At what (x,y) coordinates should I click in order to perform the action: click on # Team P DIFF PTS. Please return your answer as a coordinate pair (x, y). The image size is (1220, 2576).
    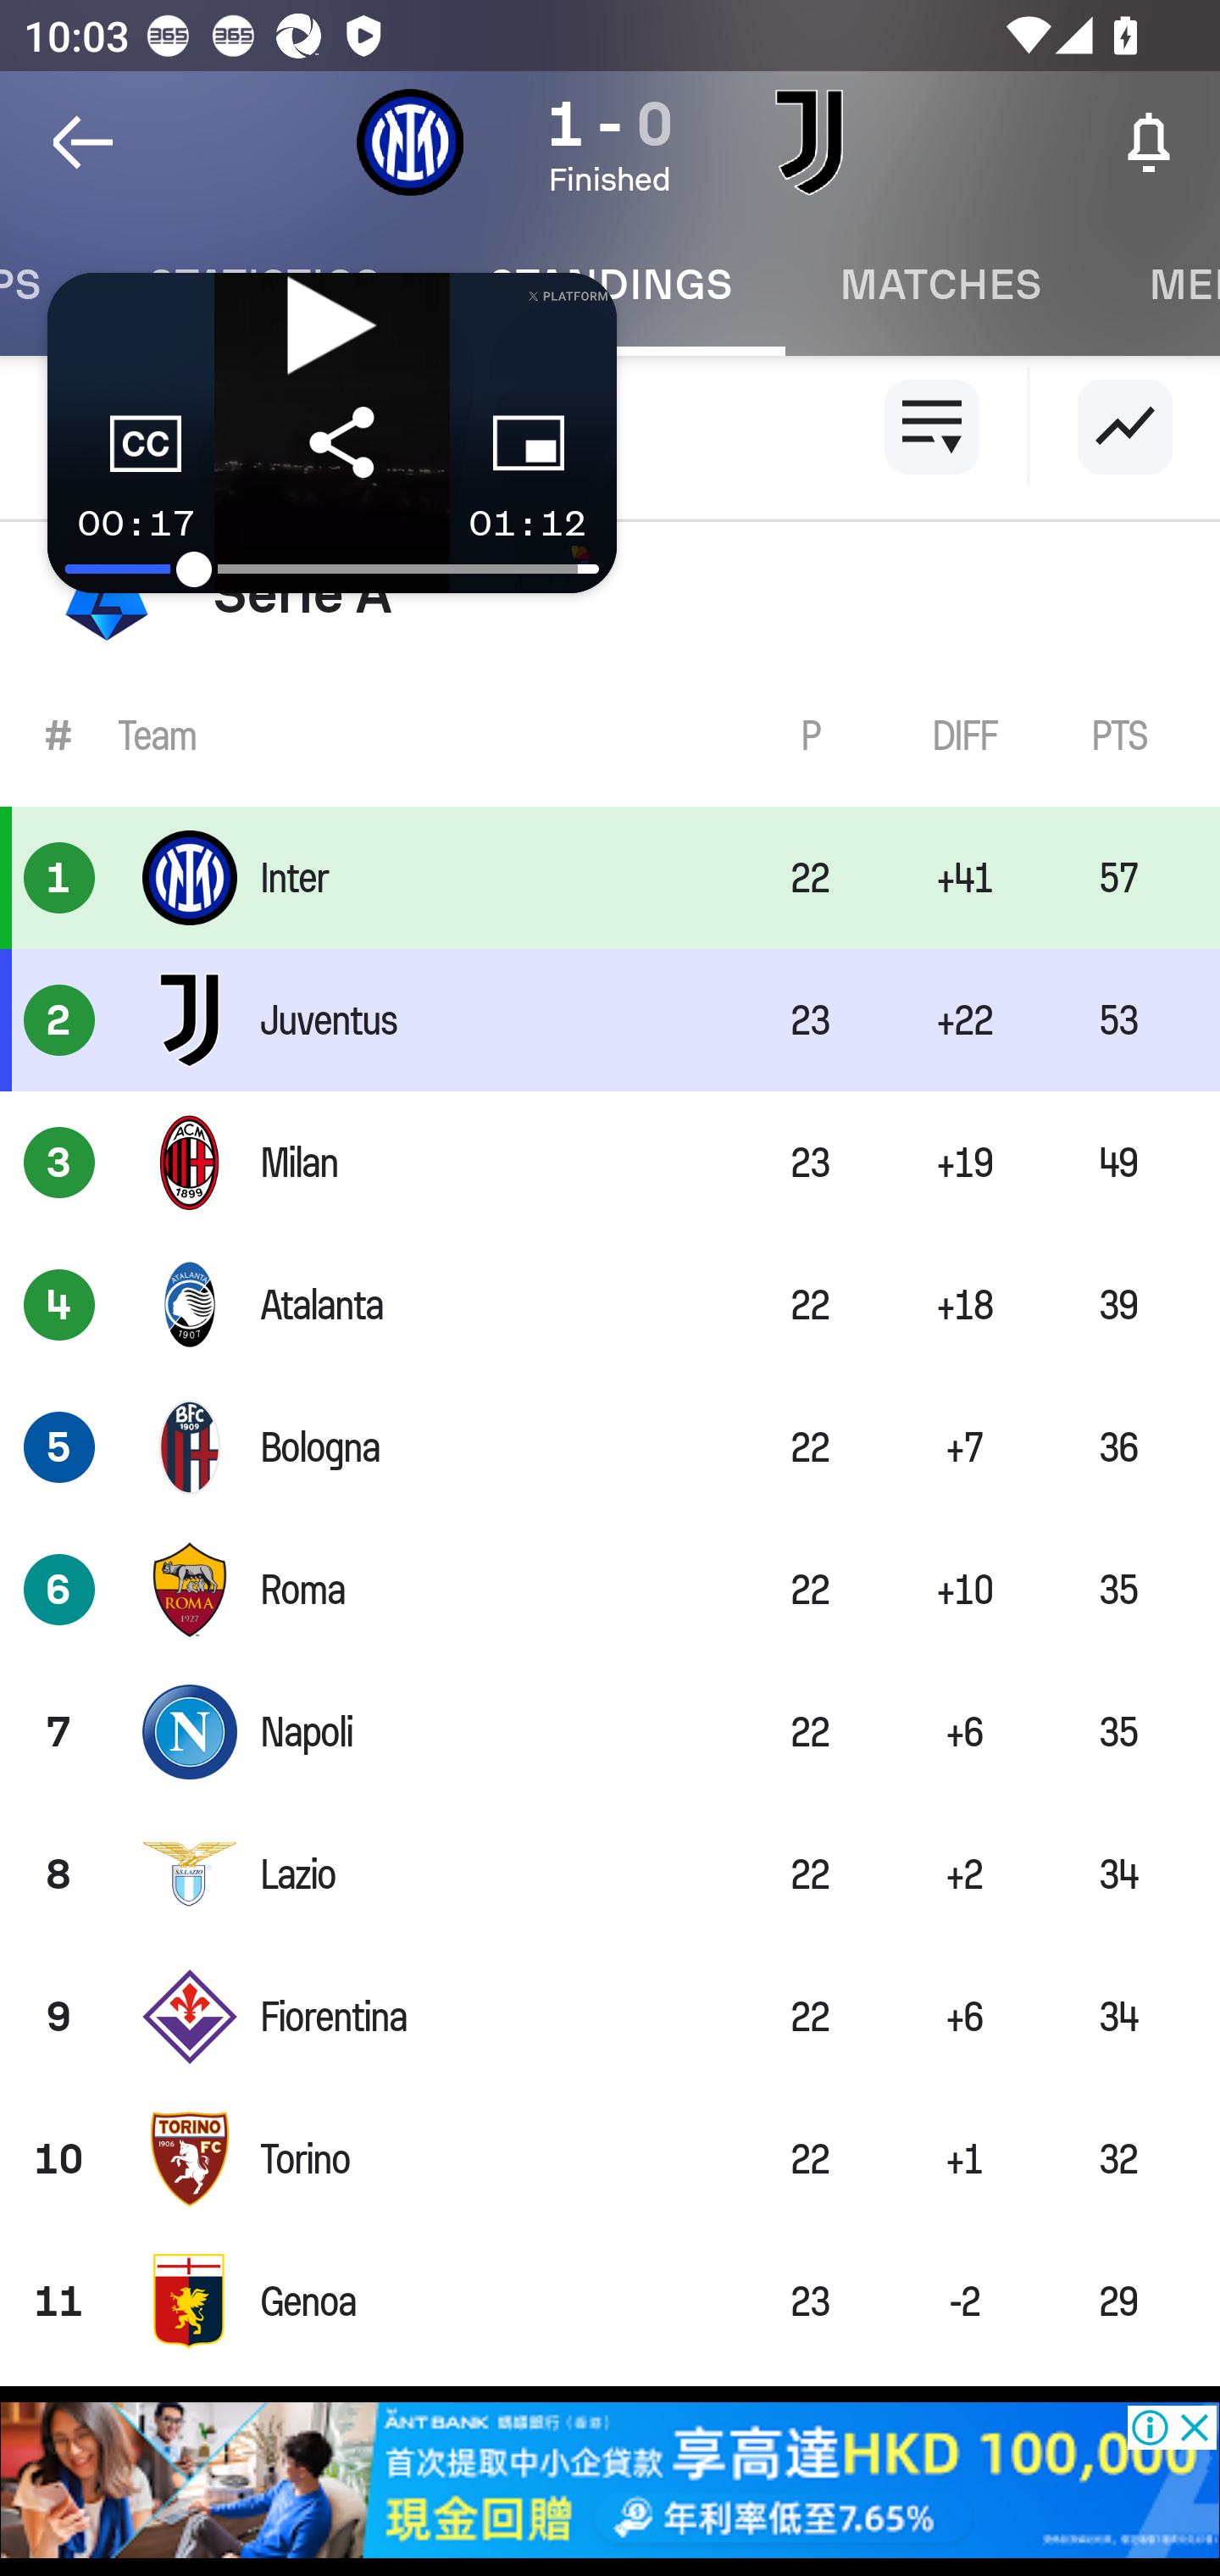
    Looking at the image, I should click on (610, 736).